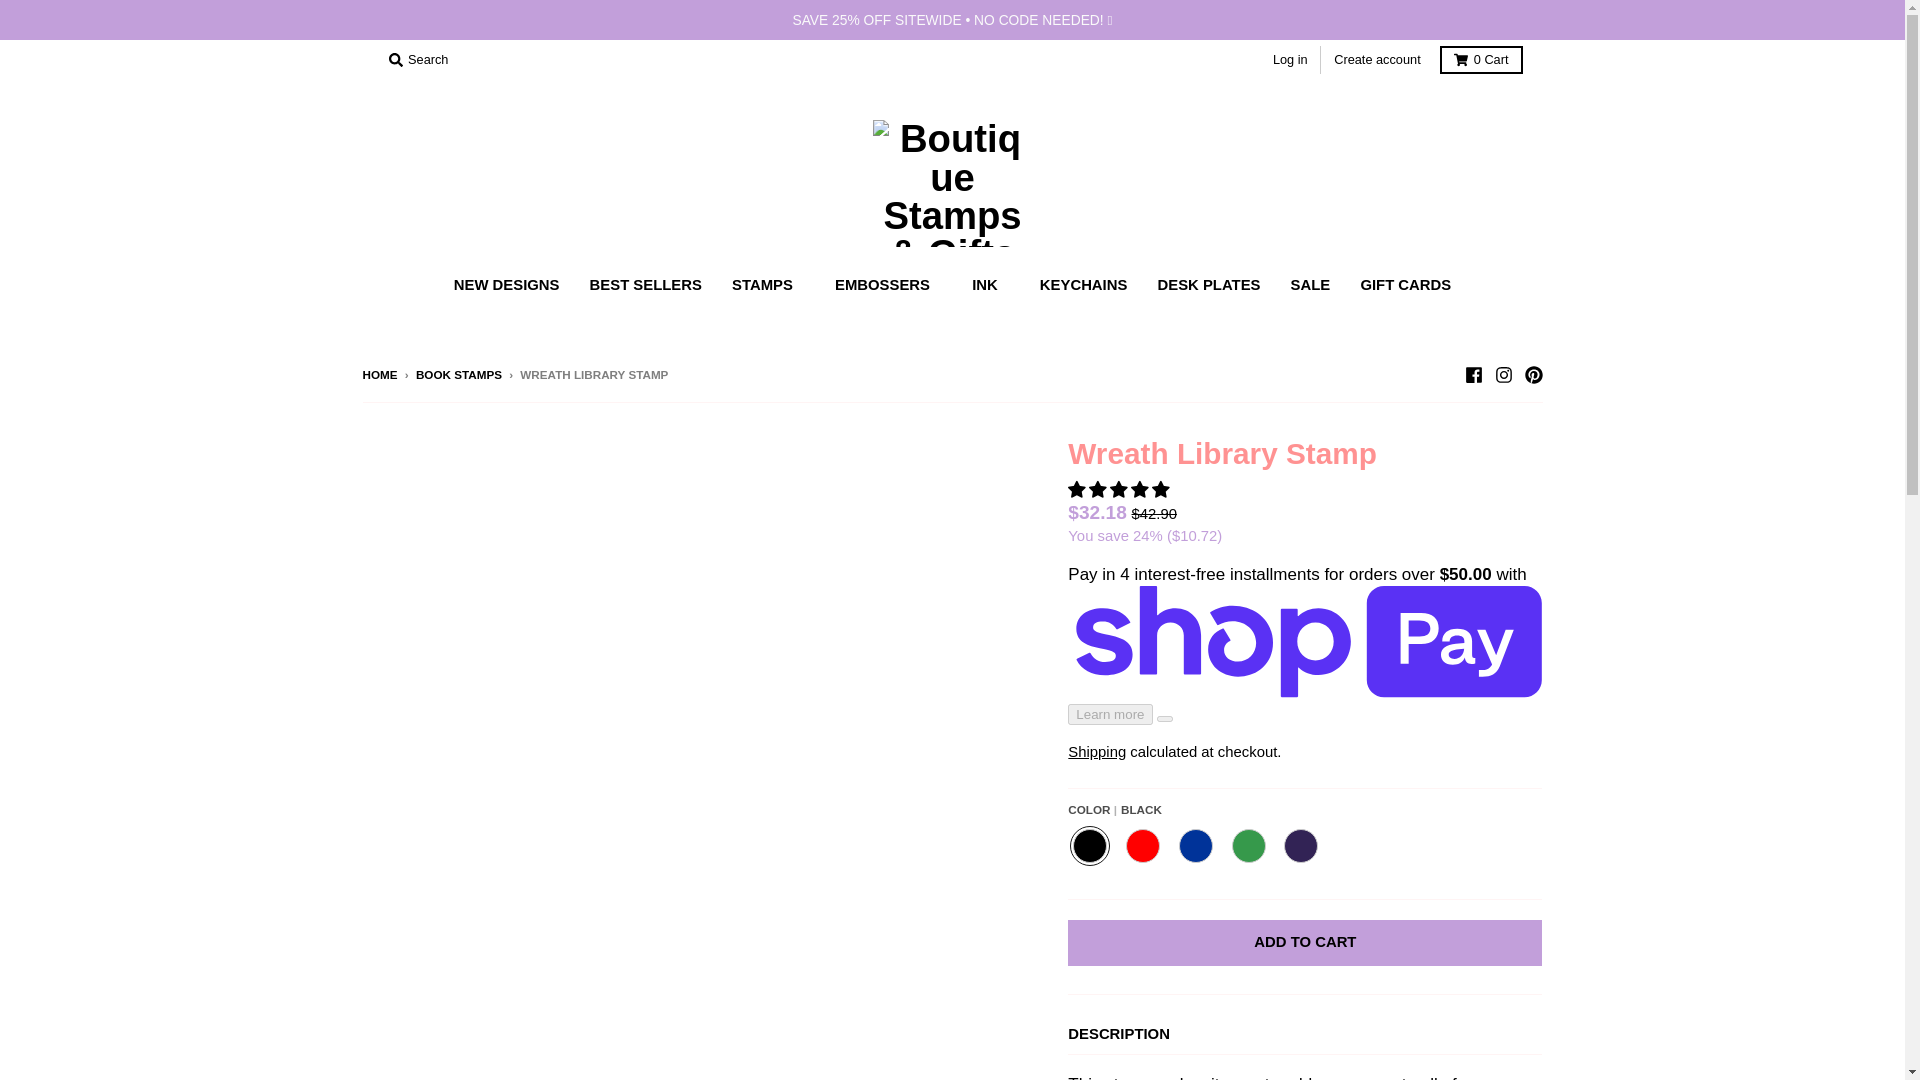 The image size is (1920, 1080). I want to click on GIFT CARDS, so click(1405, 285).